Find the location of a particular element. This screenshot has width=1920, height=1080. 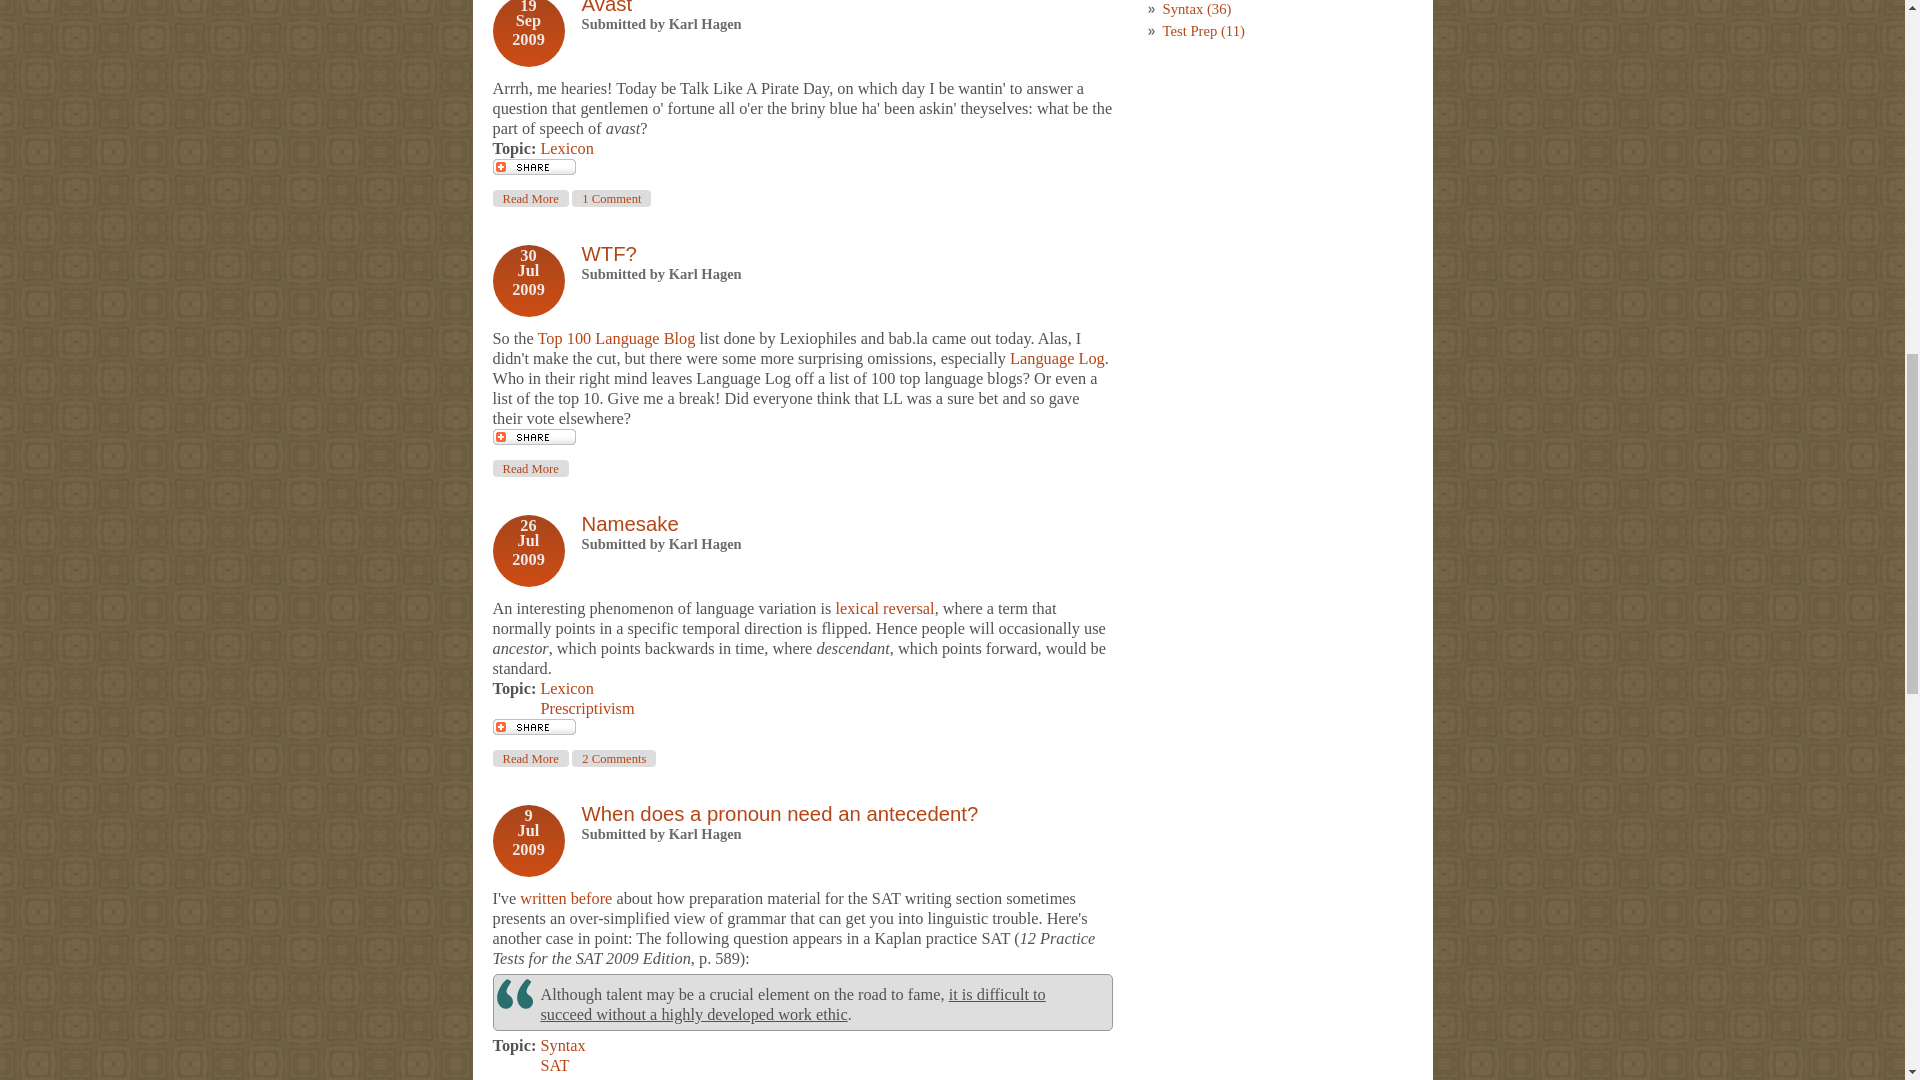

1 Comment is located at coordinates (611, 198).